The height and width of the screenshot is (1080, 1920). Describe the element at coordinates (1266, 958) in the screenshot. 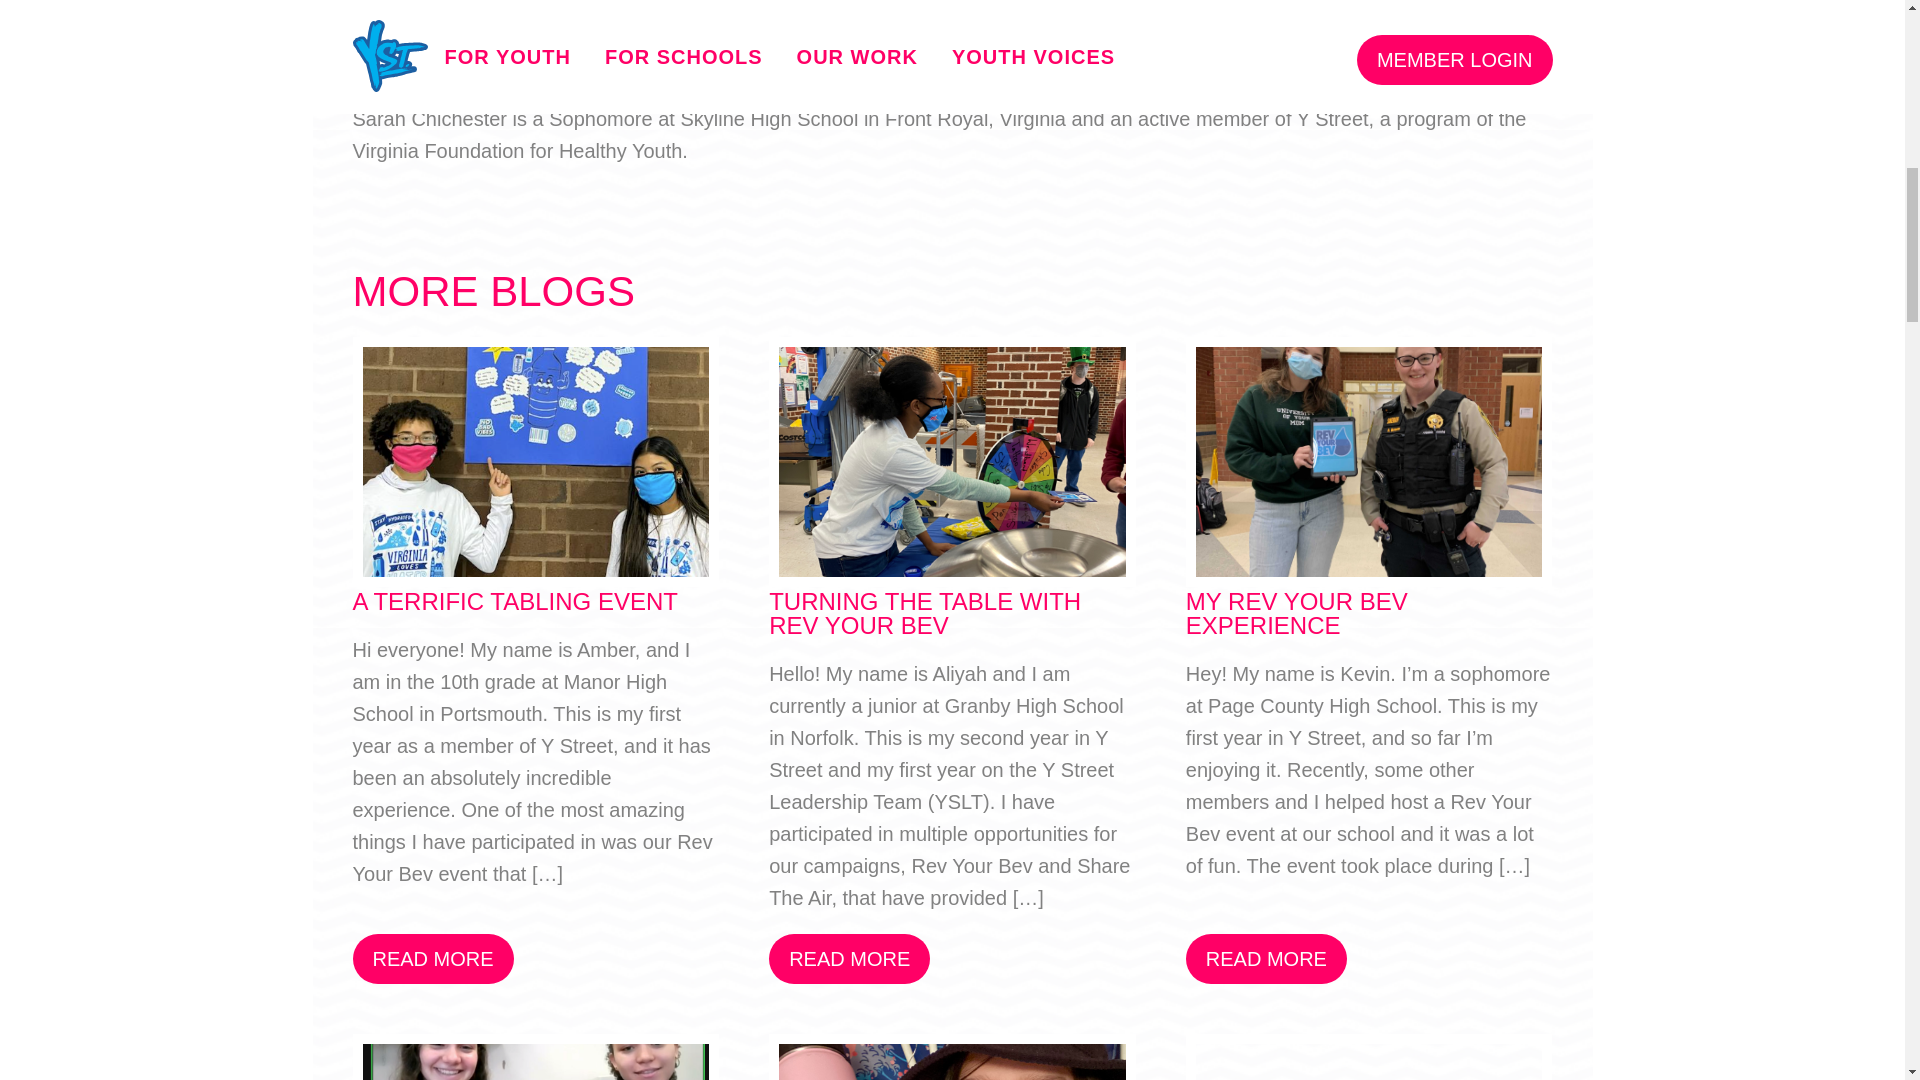

I see `Read more` at that location.